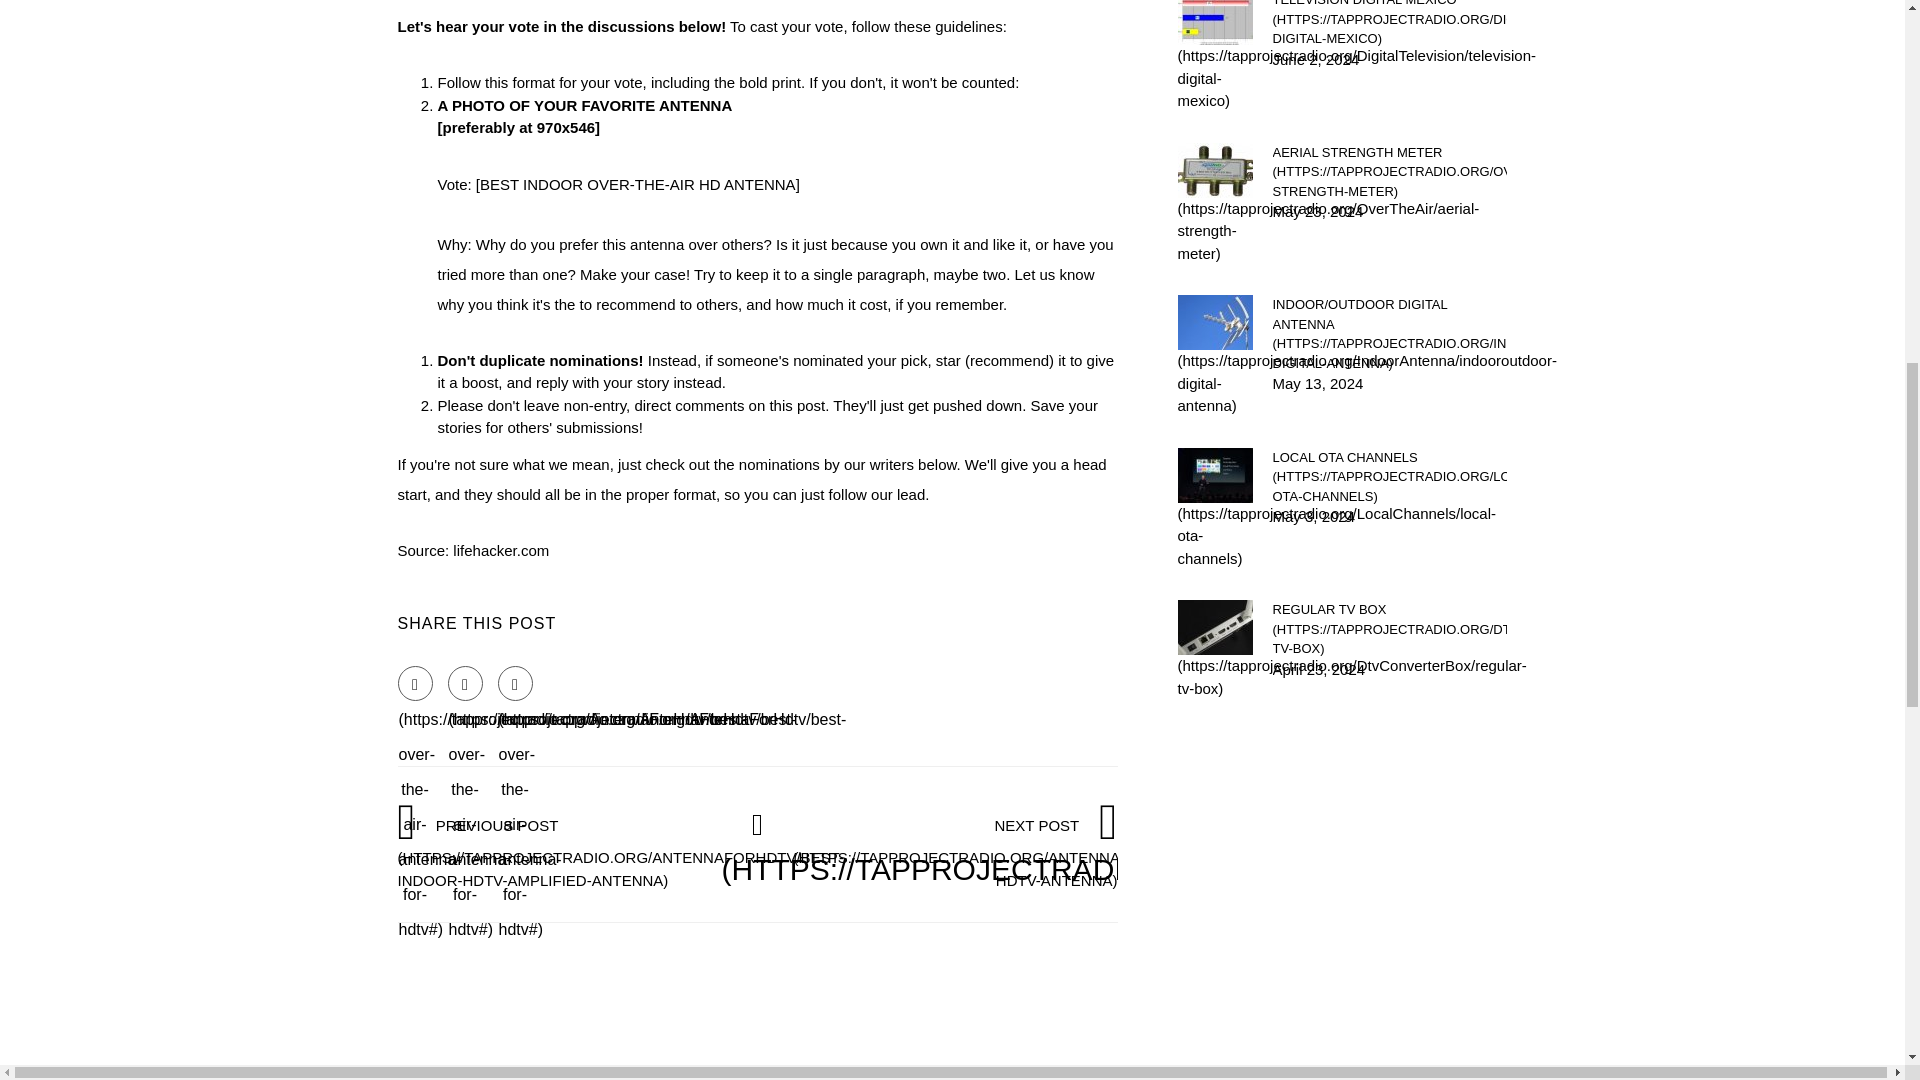 Image resolution: width=1920 pixels, height=1080 pixels. Describe the element at coordinates (620, 852) in the screenshot. I see `PREVIOUS POST` at that location.